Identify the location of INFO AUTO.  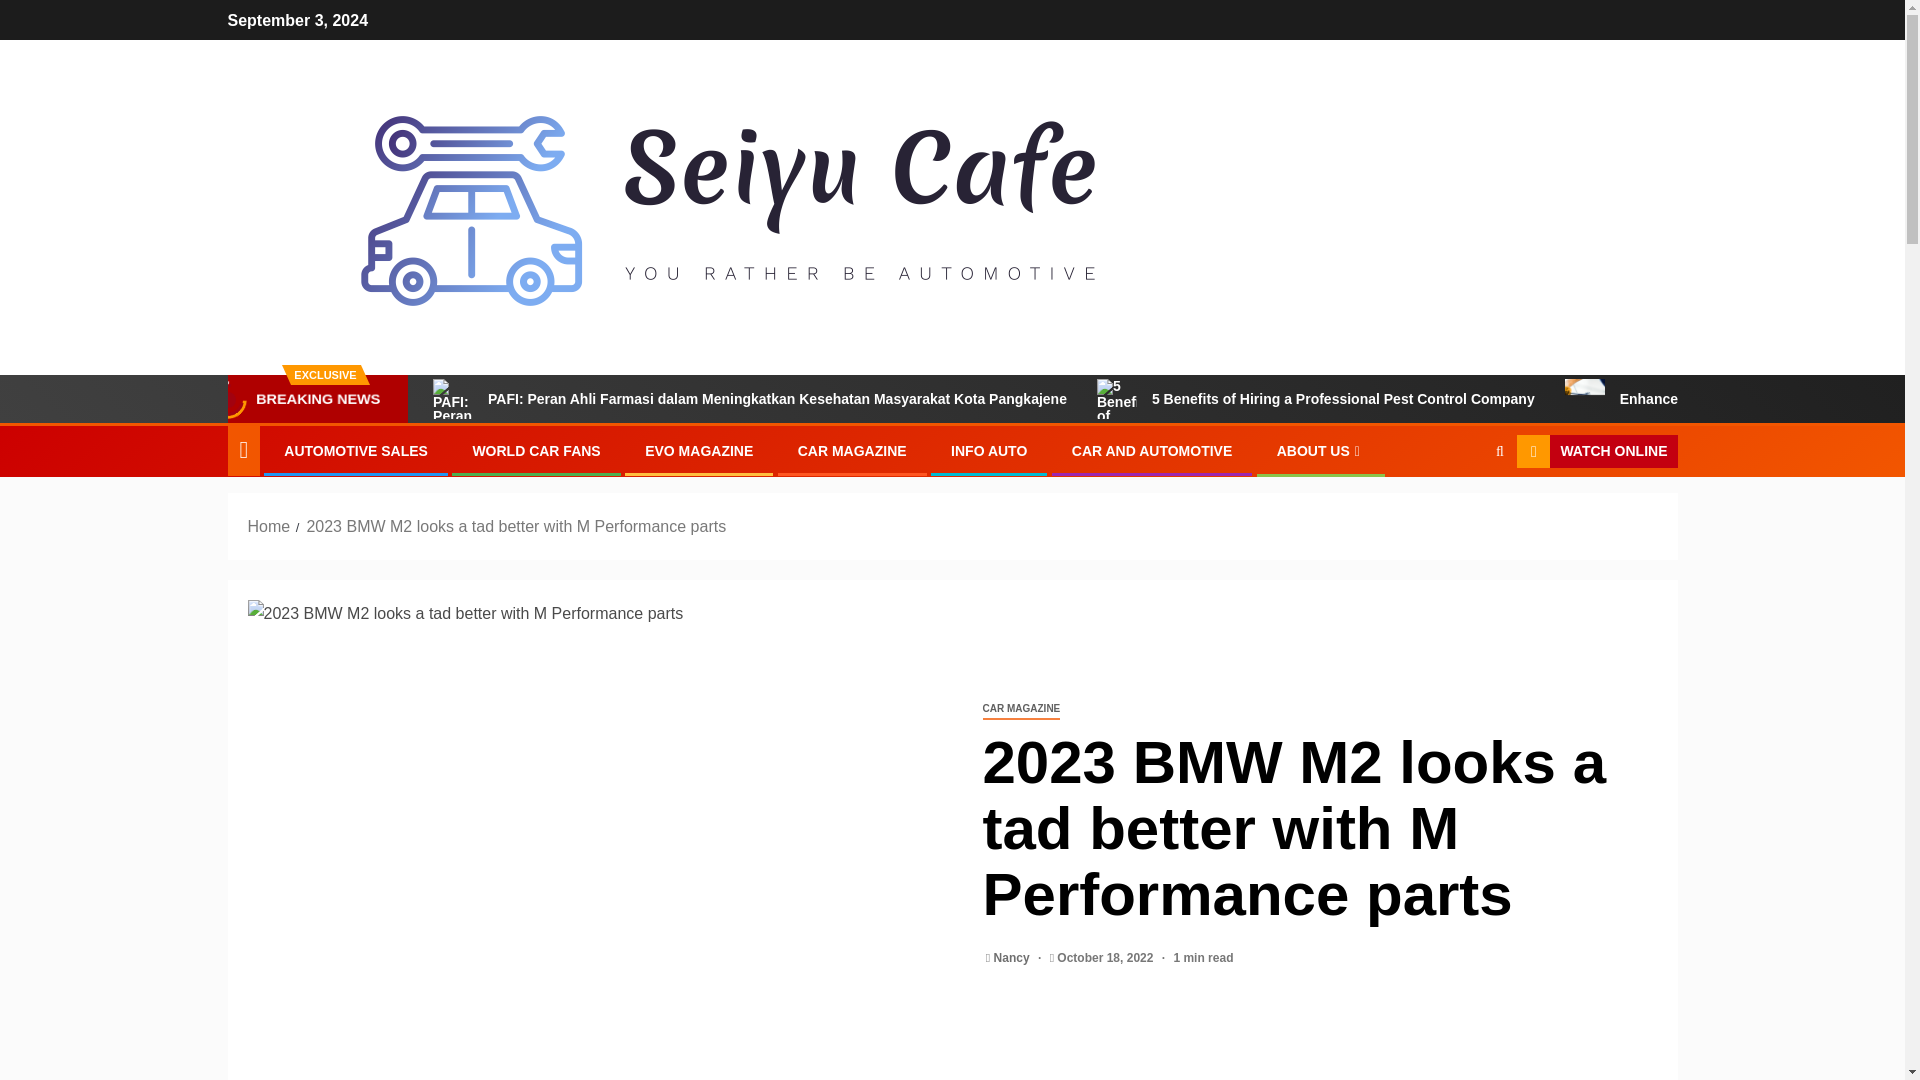
(988, 450).